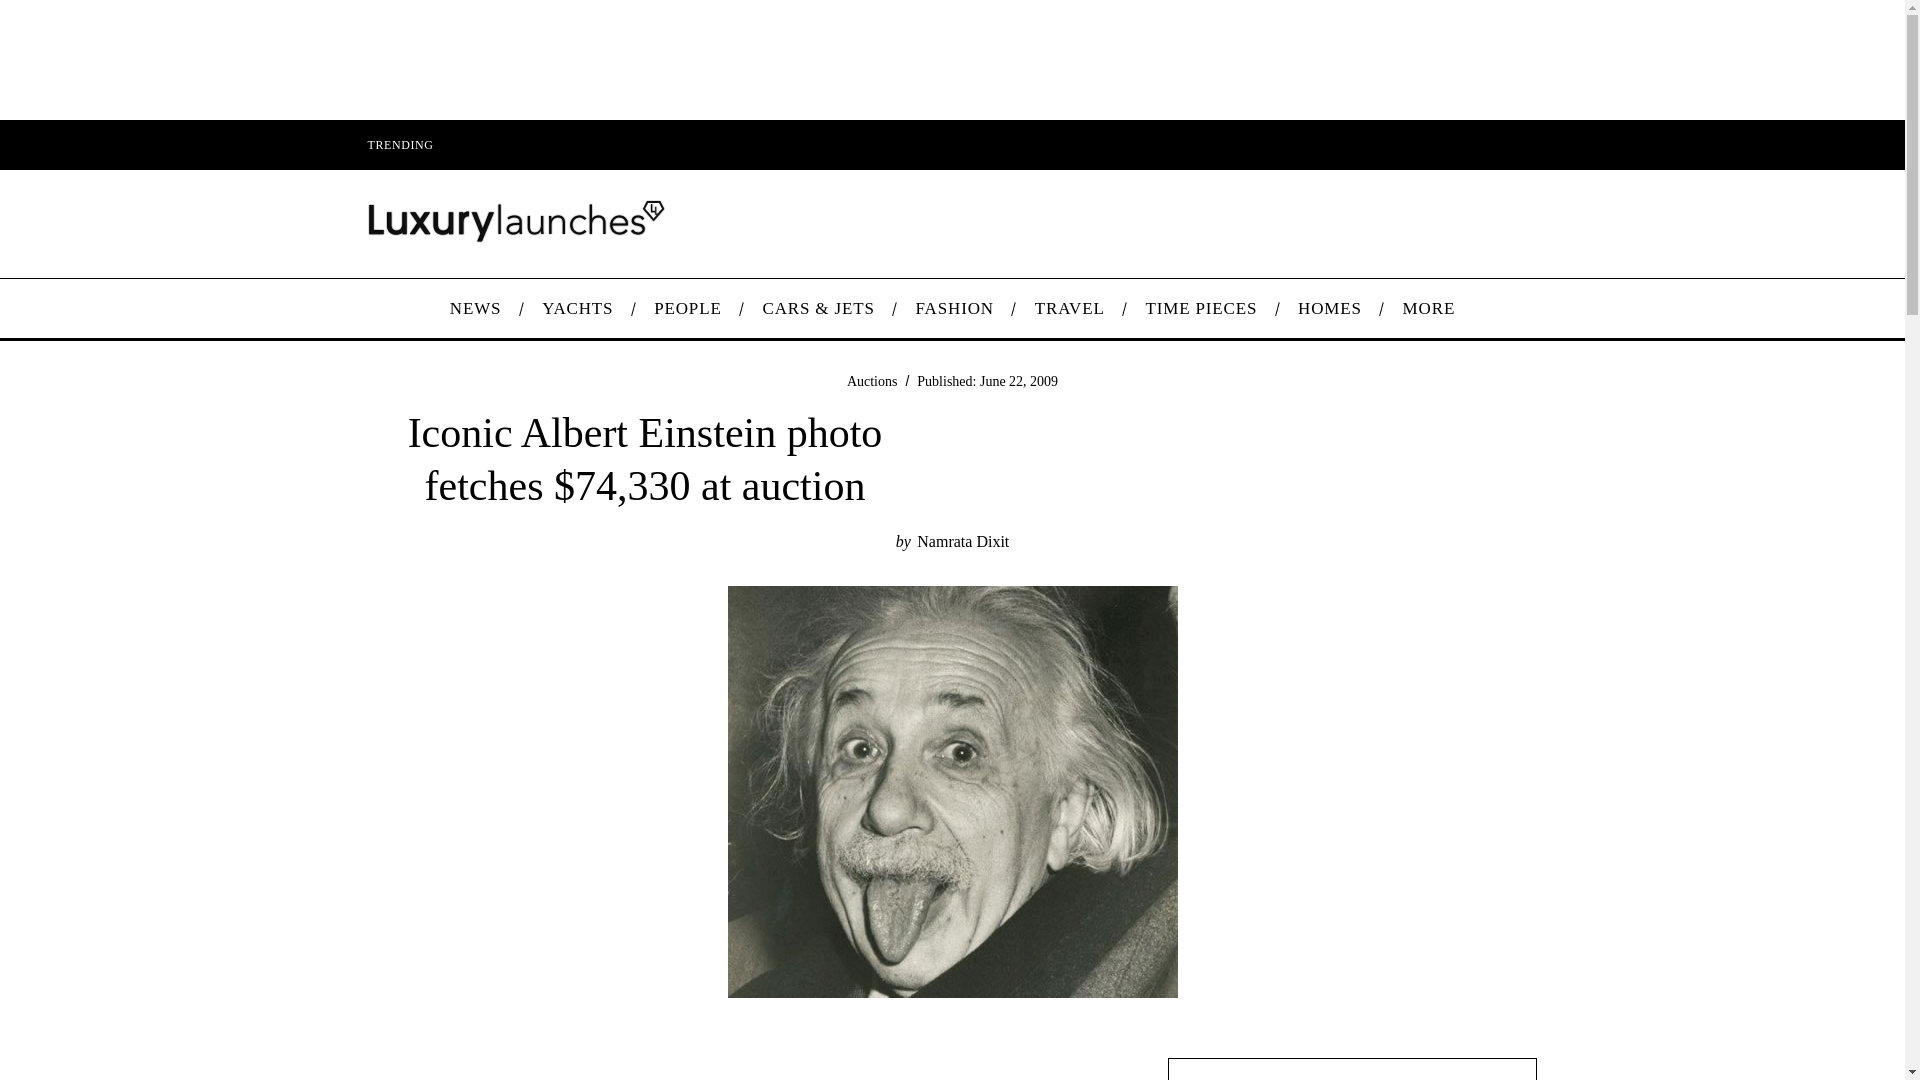  I want to click on TRENDING, so click(399, 144).